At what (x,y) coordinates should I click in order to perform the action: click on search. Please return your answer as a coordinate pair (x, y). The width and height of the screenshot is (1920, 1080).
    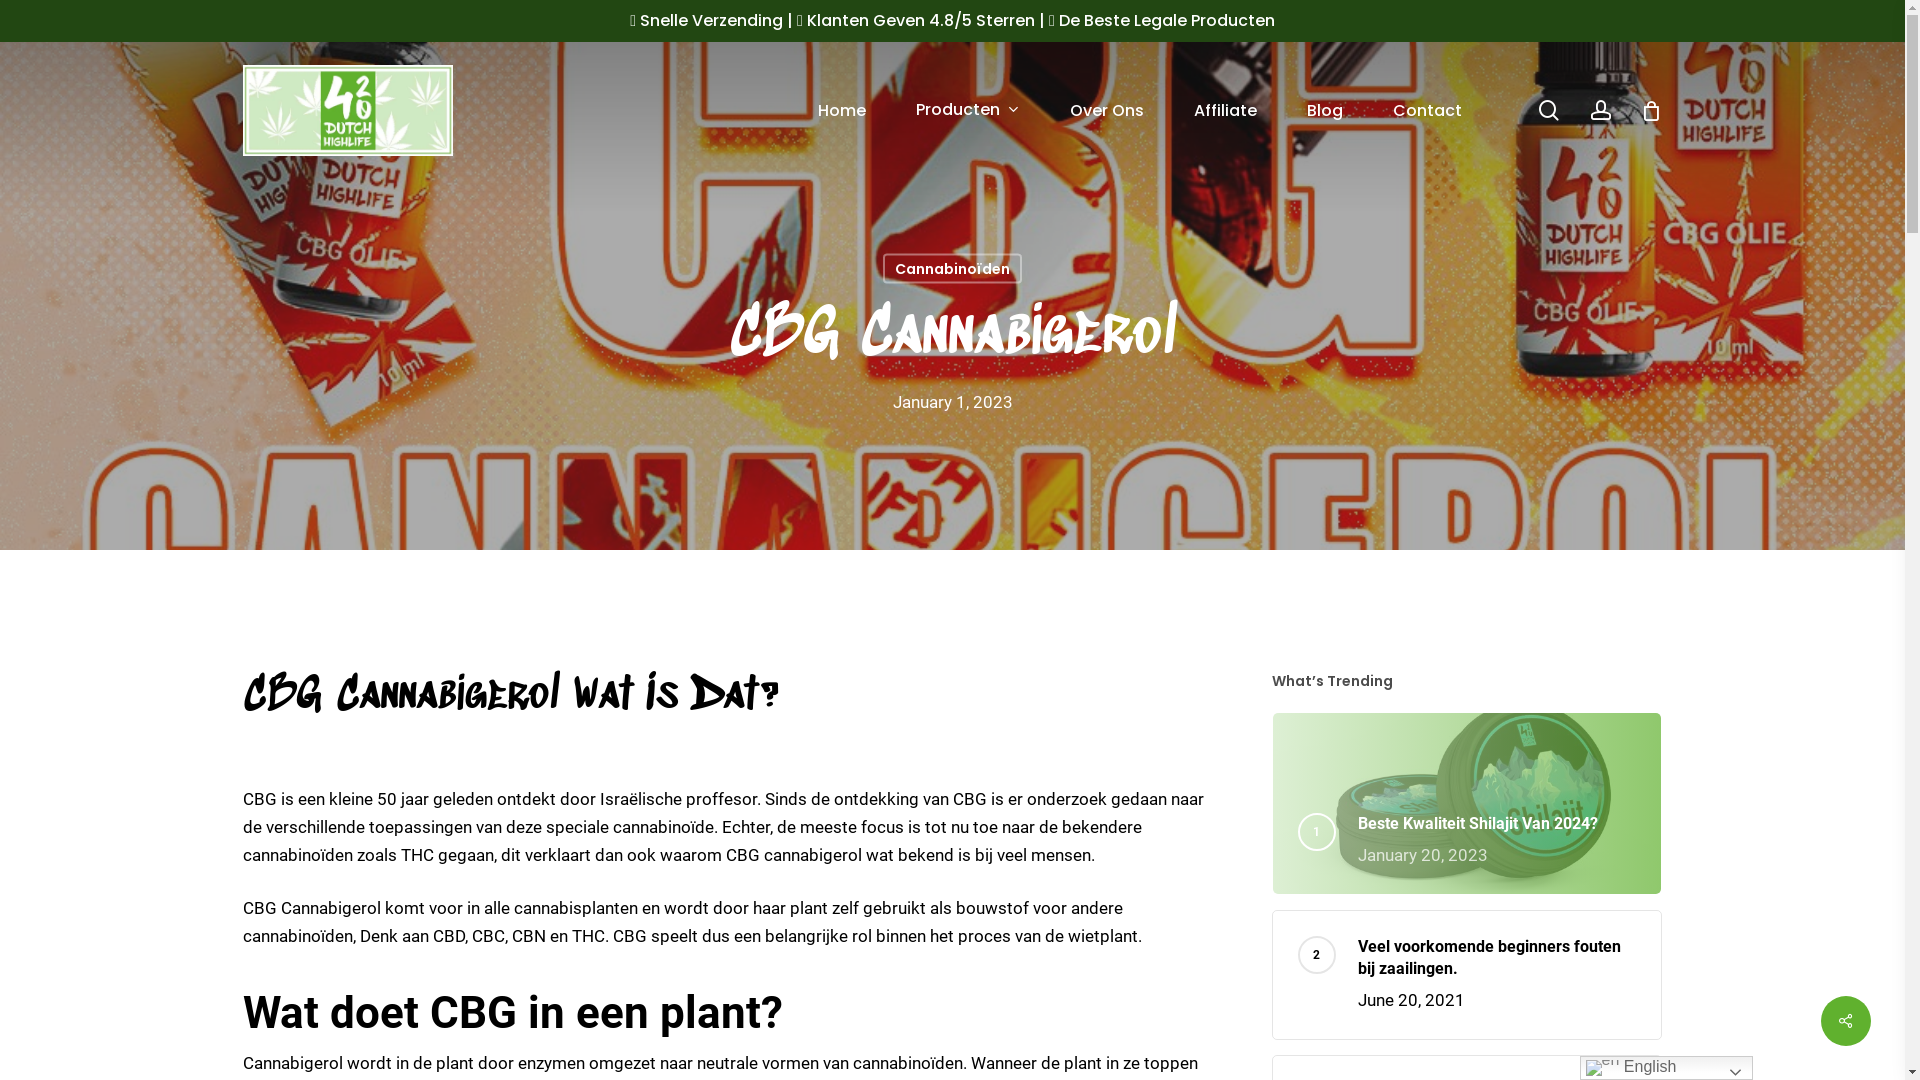
    Looking at the image, I should click on (1548, 110).